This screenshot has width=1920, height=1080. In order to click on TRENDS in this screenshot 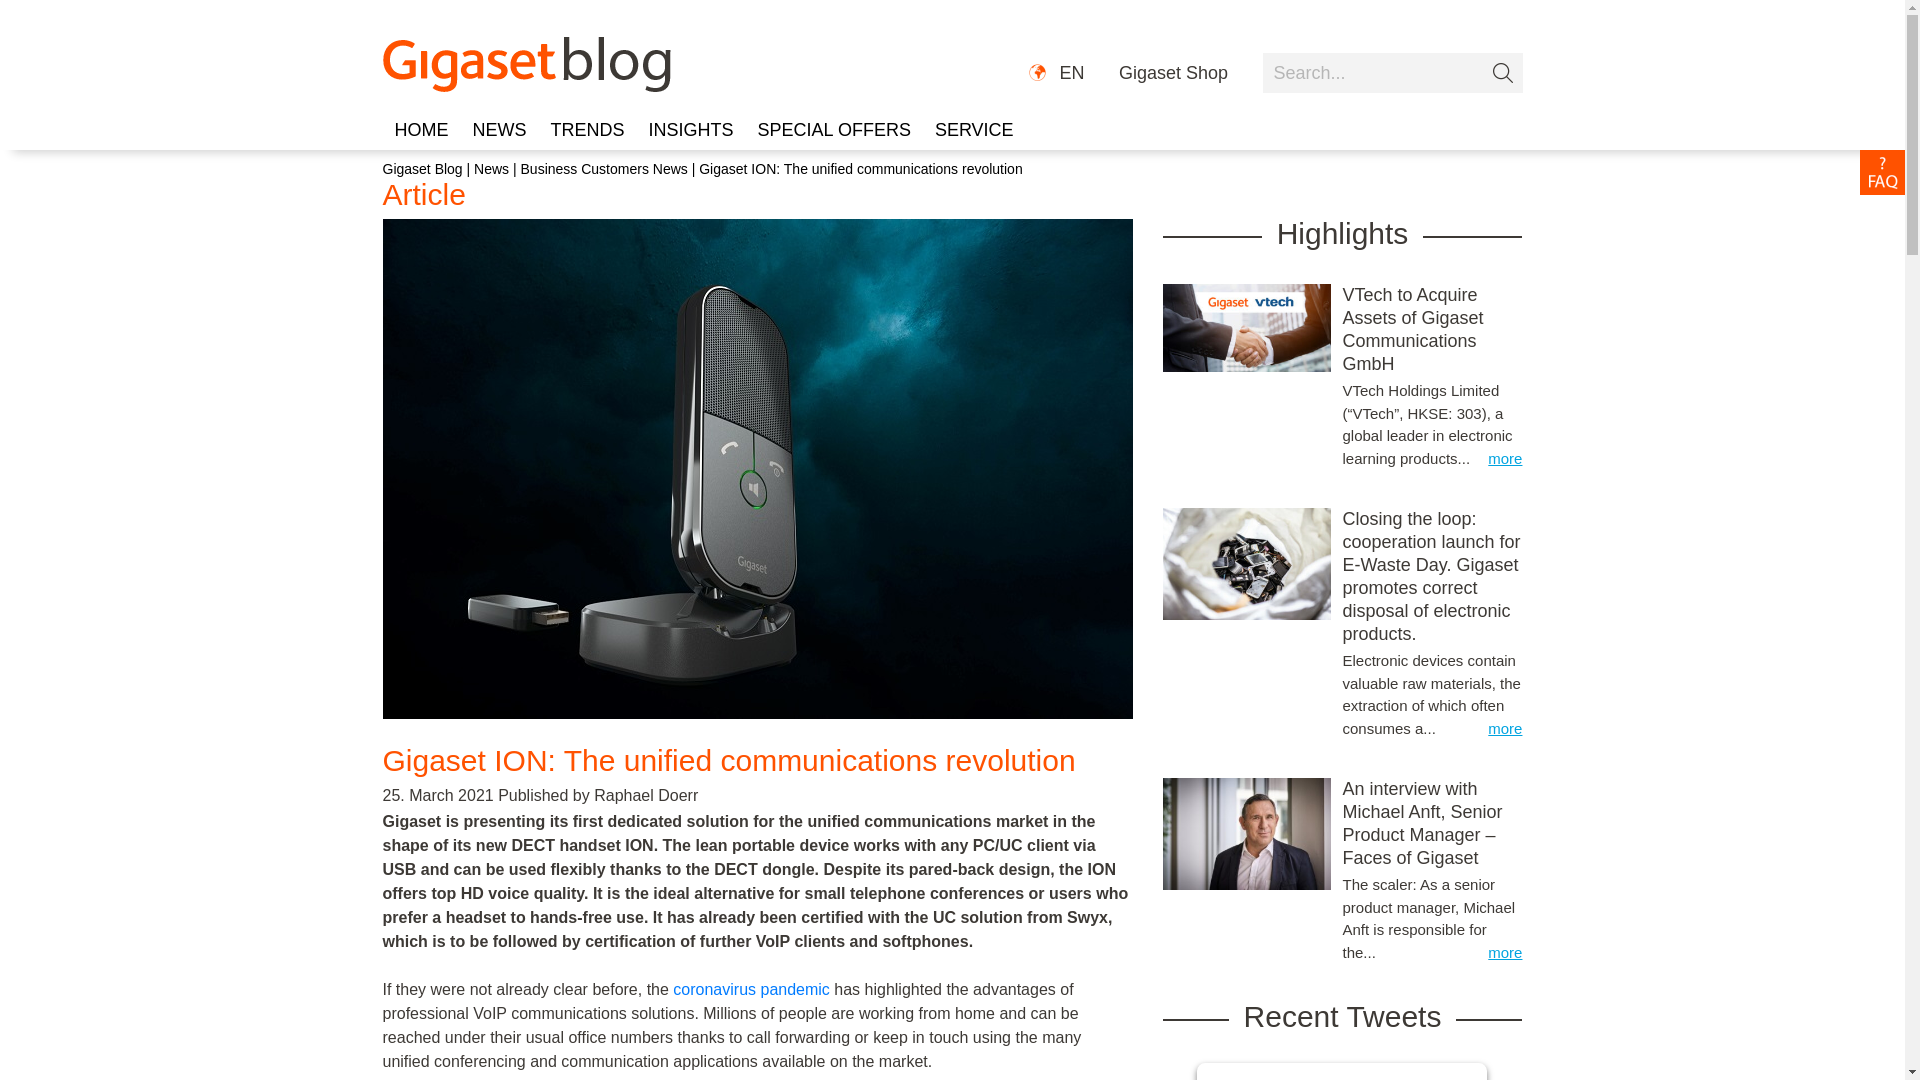, I will do `click(586, 130)`.